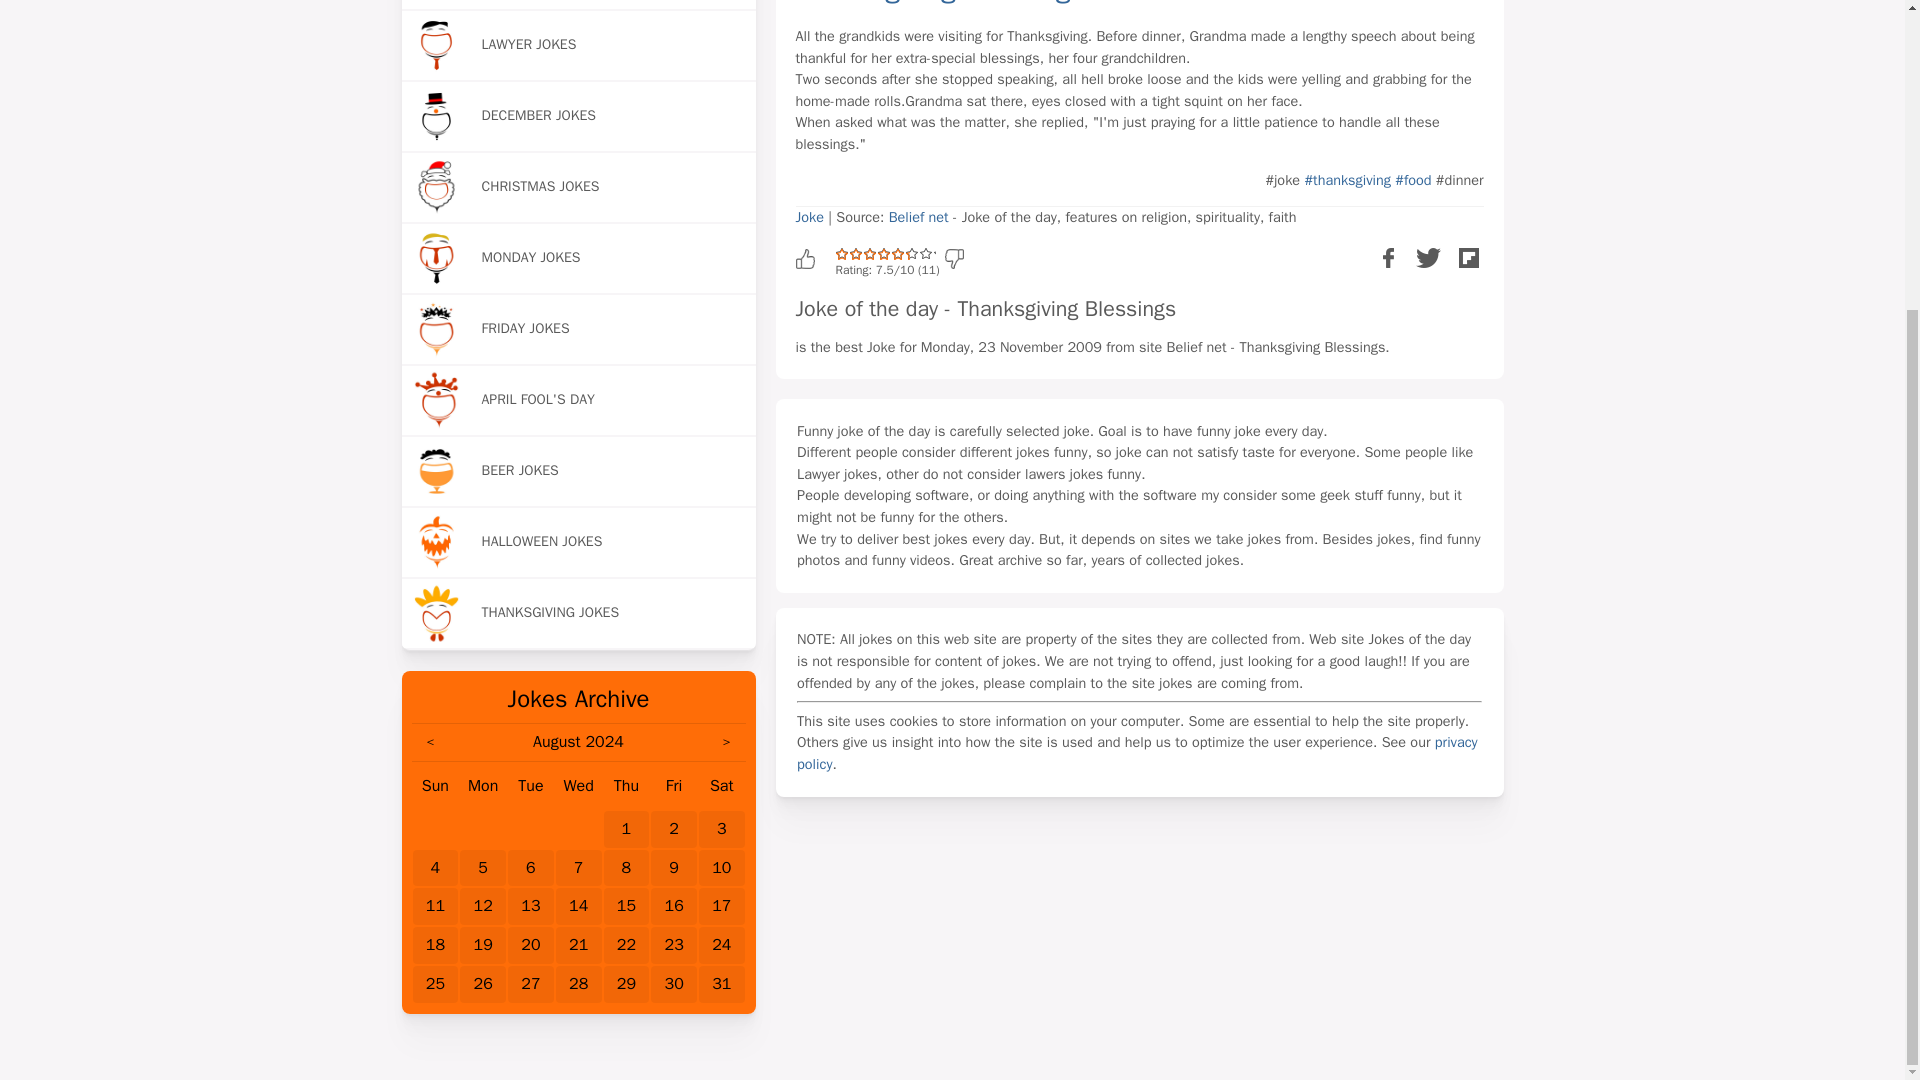 The height and width of the screenshot is (1080, 1920). Describe the element at coordinates (918, 216) in the screenshot. I see `Belief net` at that location.